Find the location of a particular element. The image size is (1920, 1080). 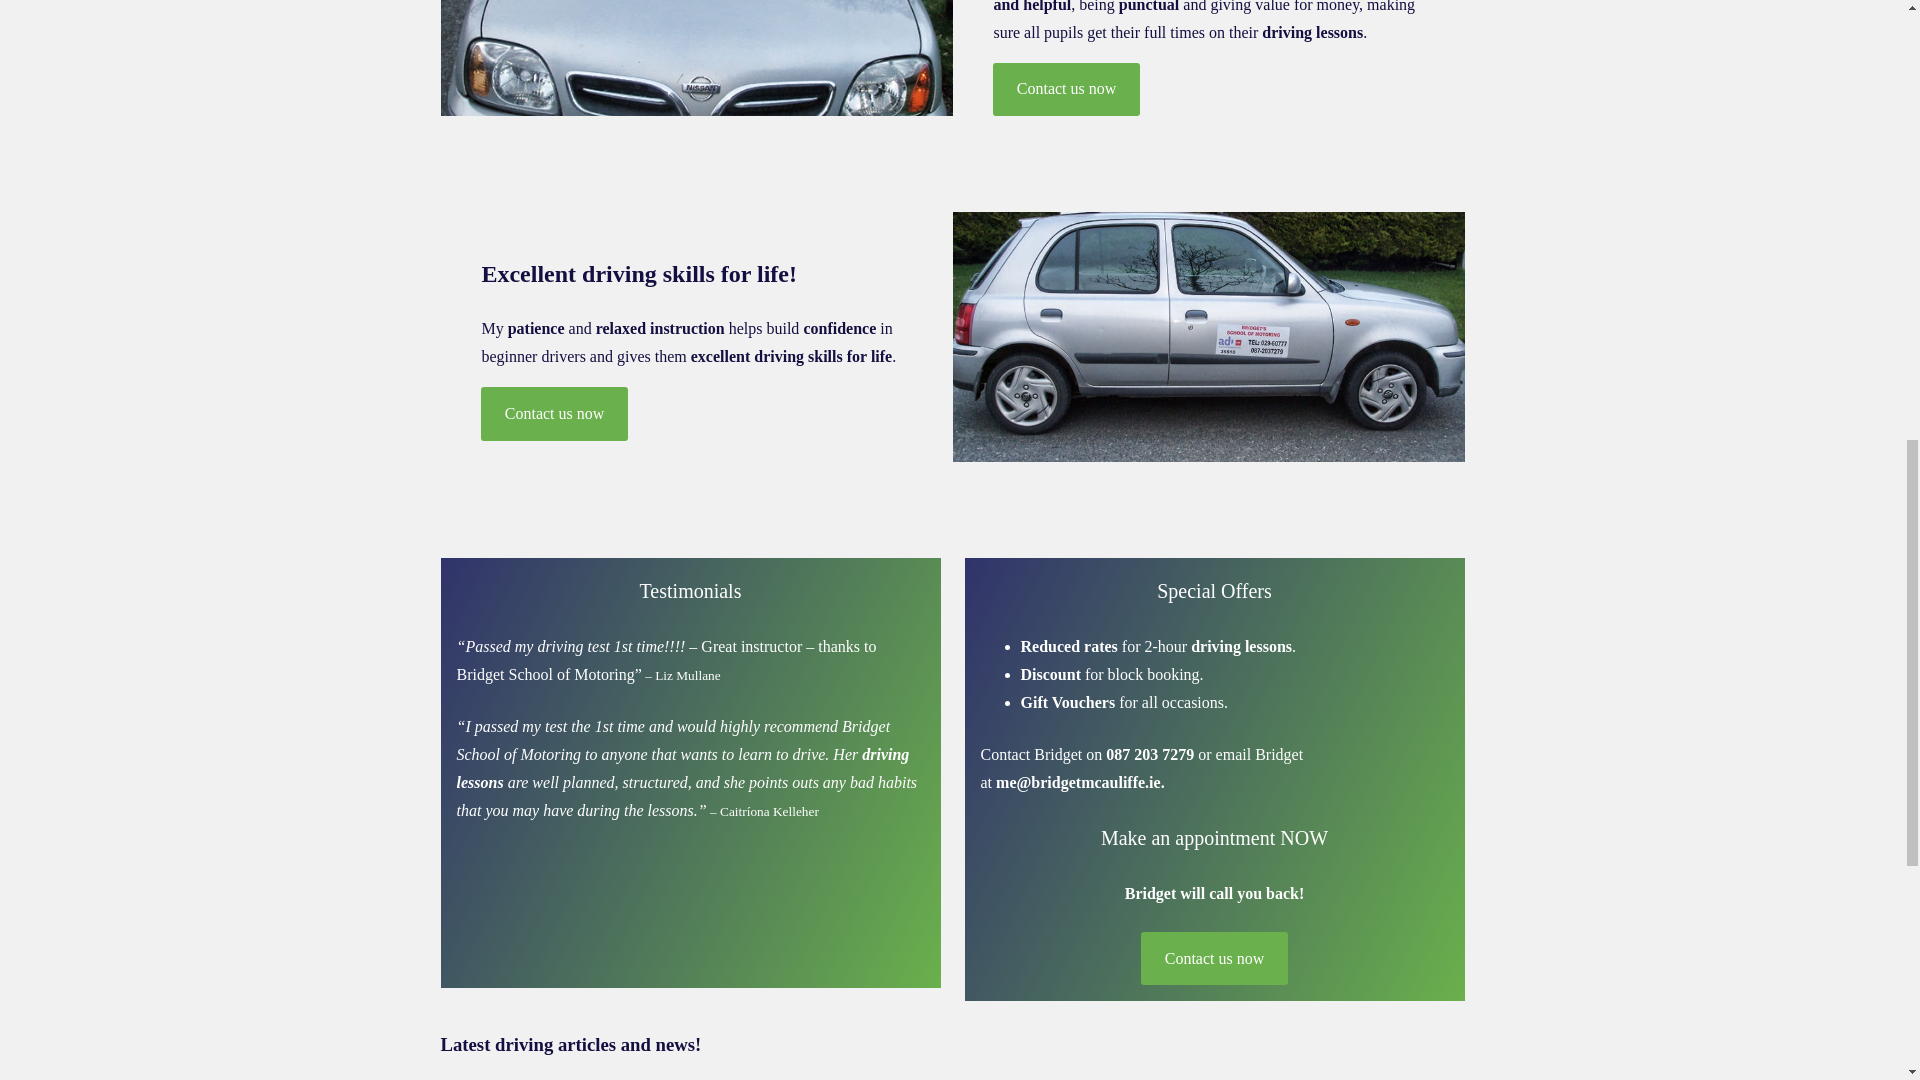

Contact us now is located at coordinates (554, 412).